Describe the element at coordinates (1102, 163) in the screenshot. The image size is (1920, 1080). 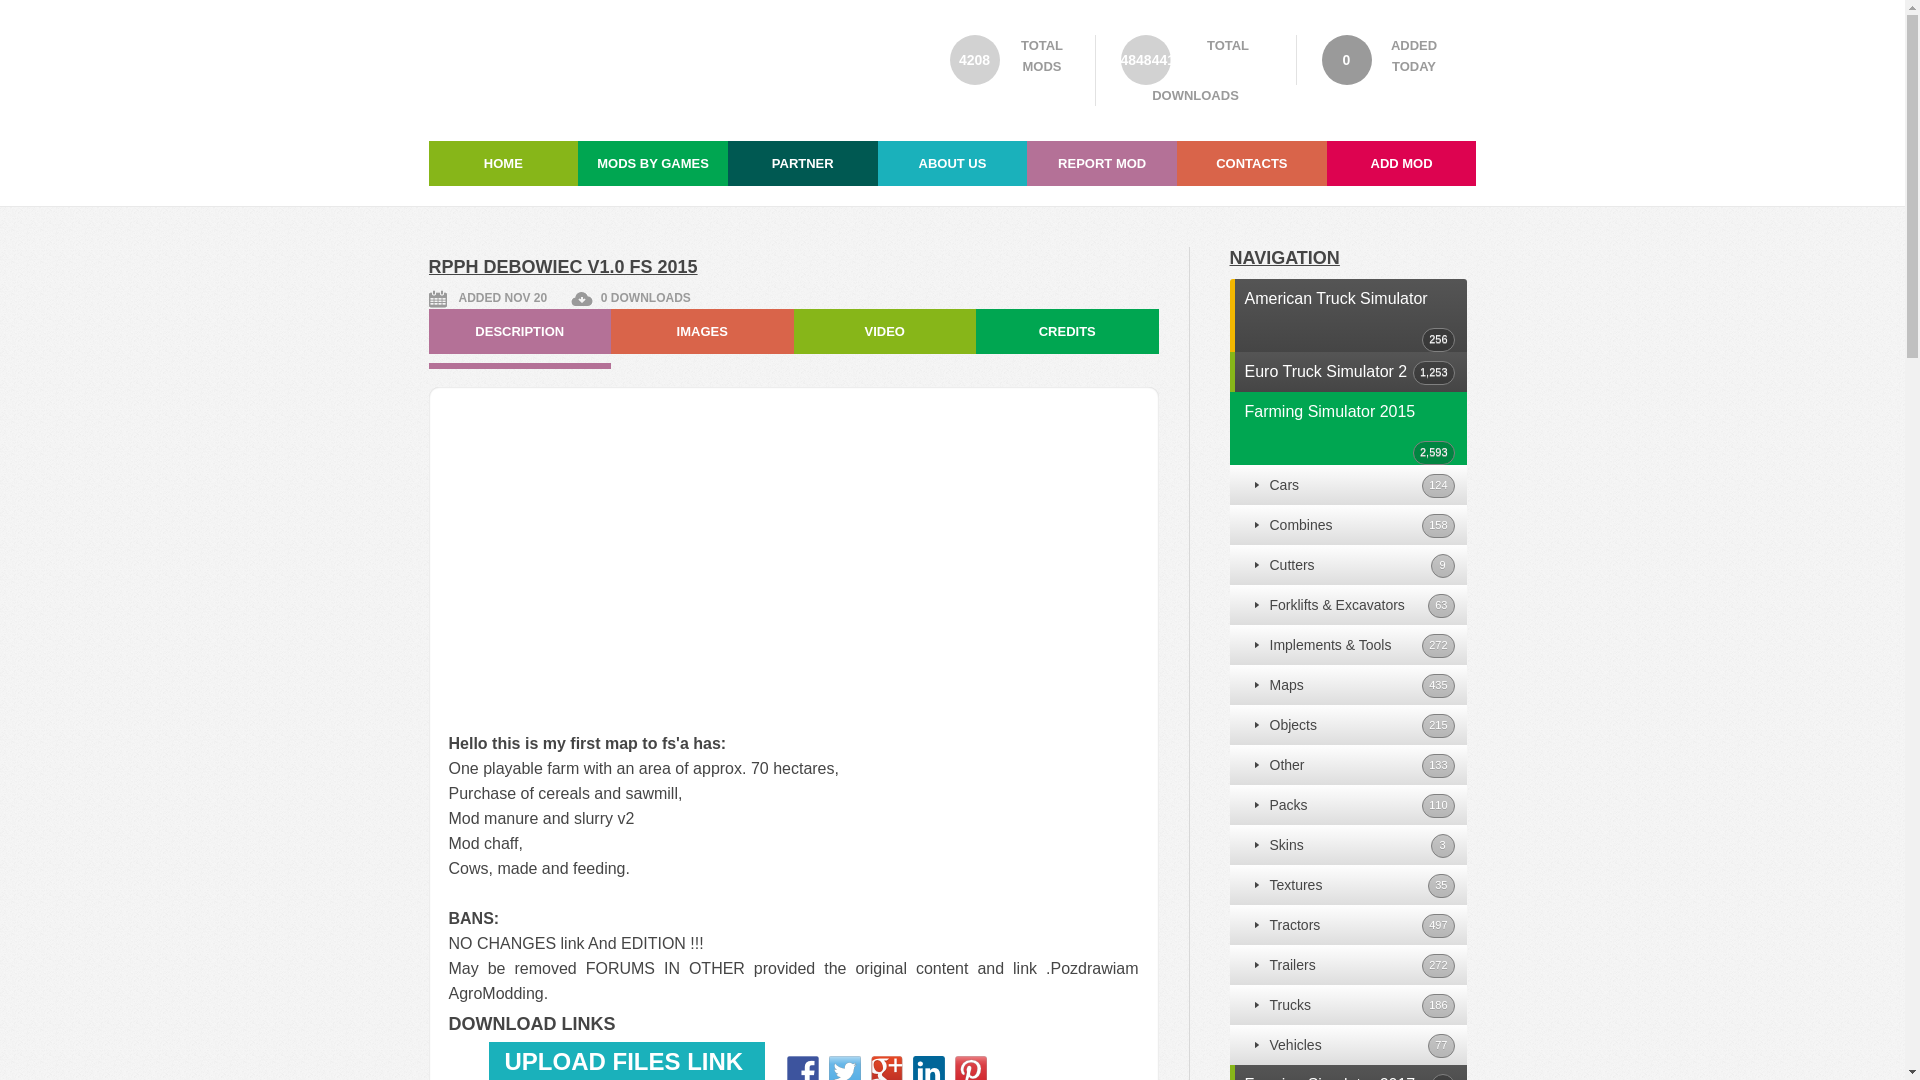
I see `REPORT MOD` at that location.